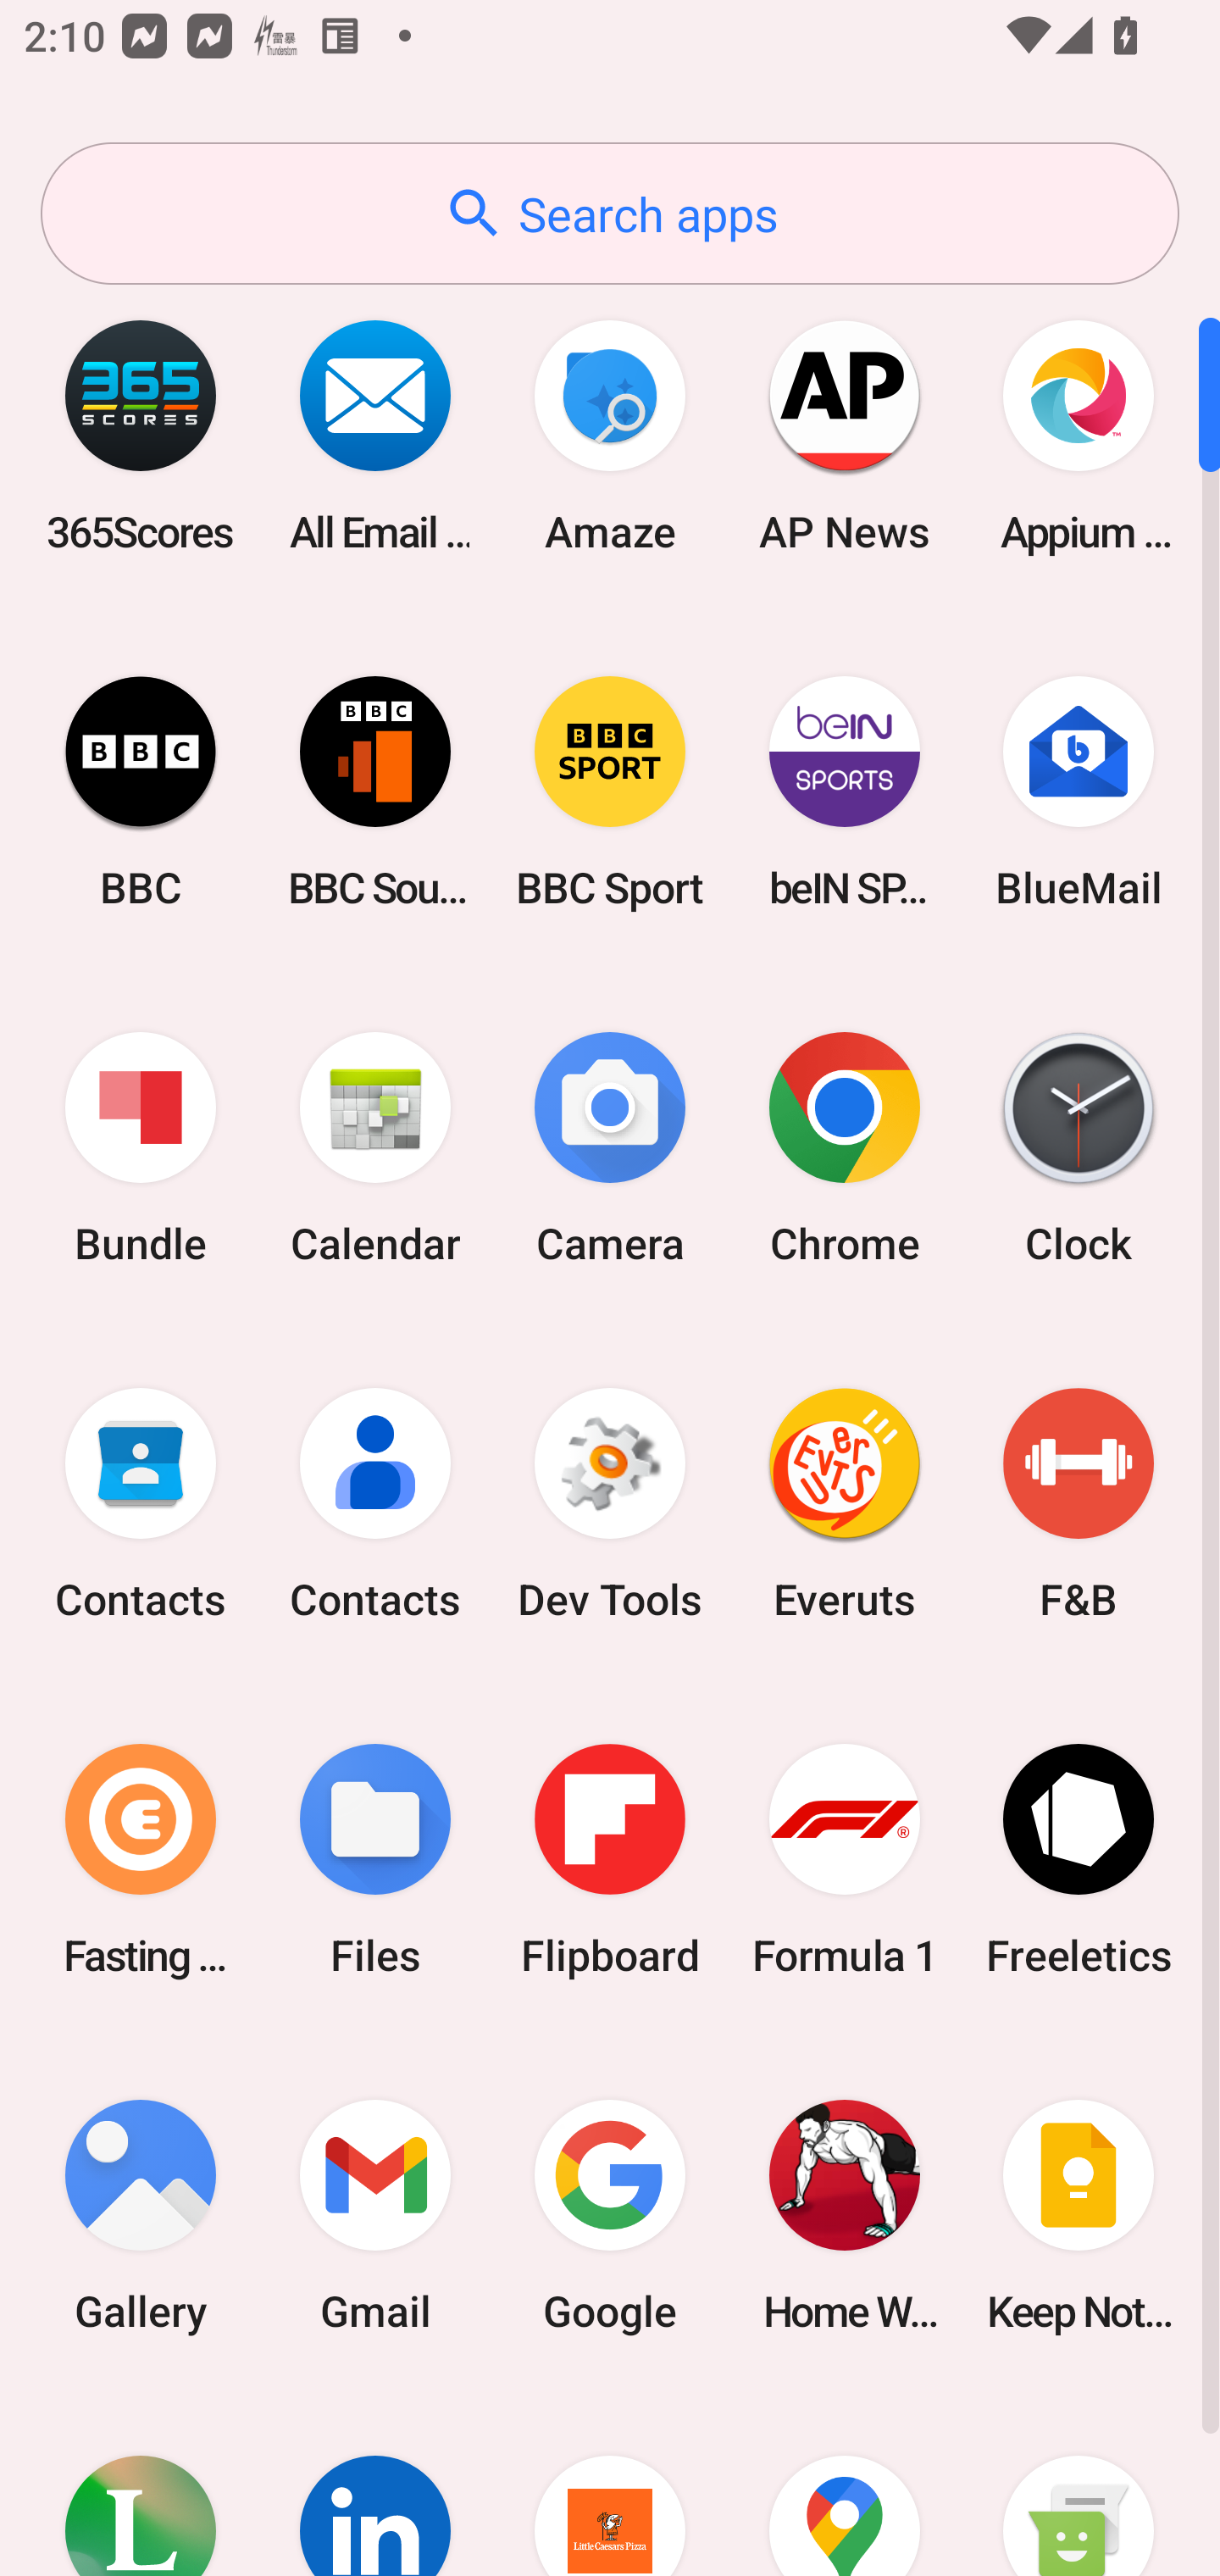  I want to click on Everuts, so click(844, 1504).